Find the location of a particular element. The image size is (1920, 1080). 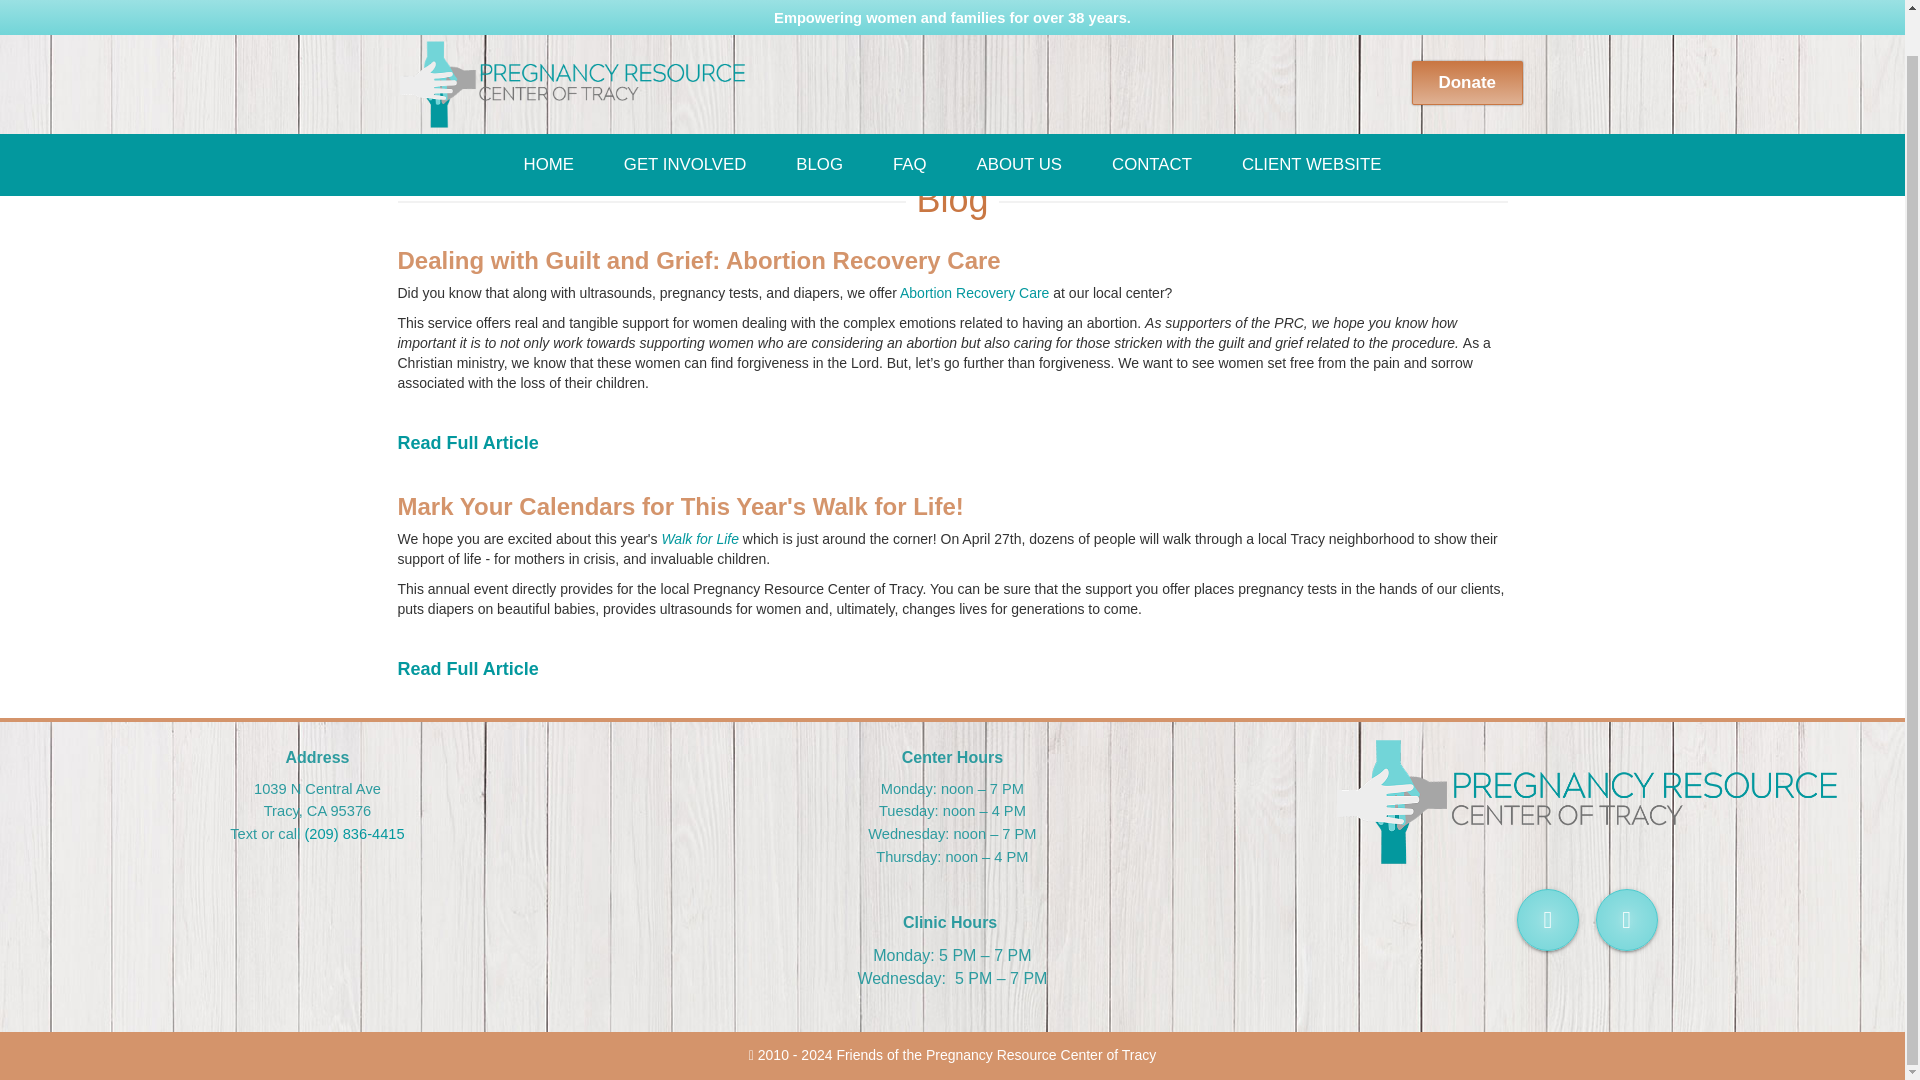

Read Full Article is located at coordinates (468, 442).